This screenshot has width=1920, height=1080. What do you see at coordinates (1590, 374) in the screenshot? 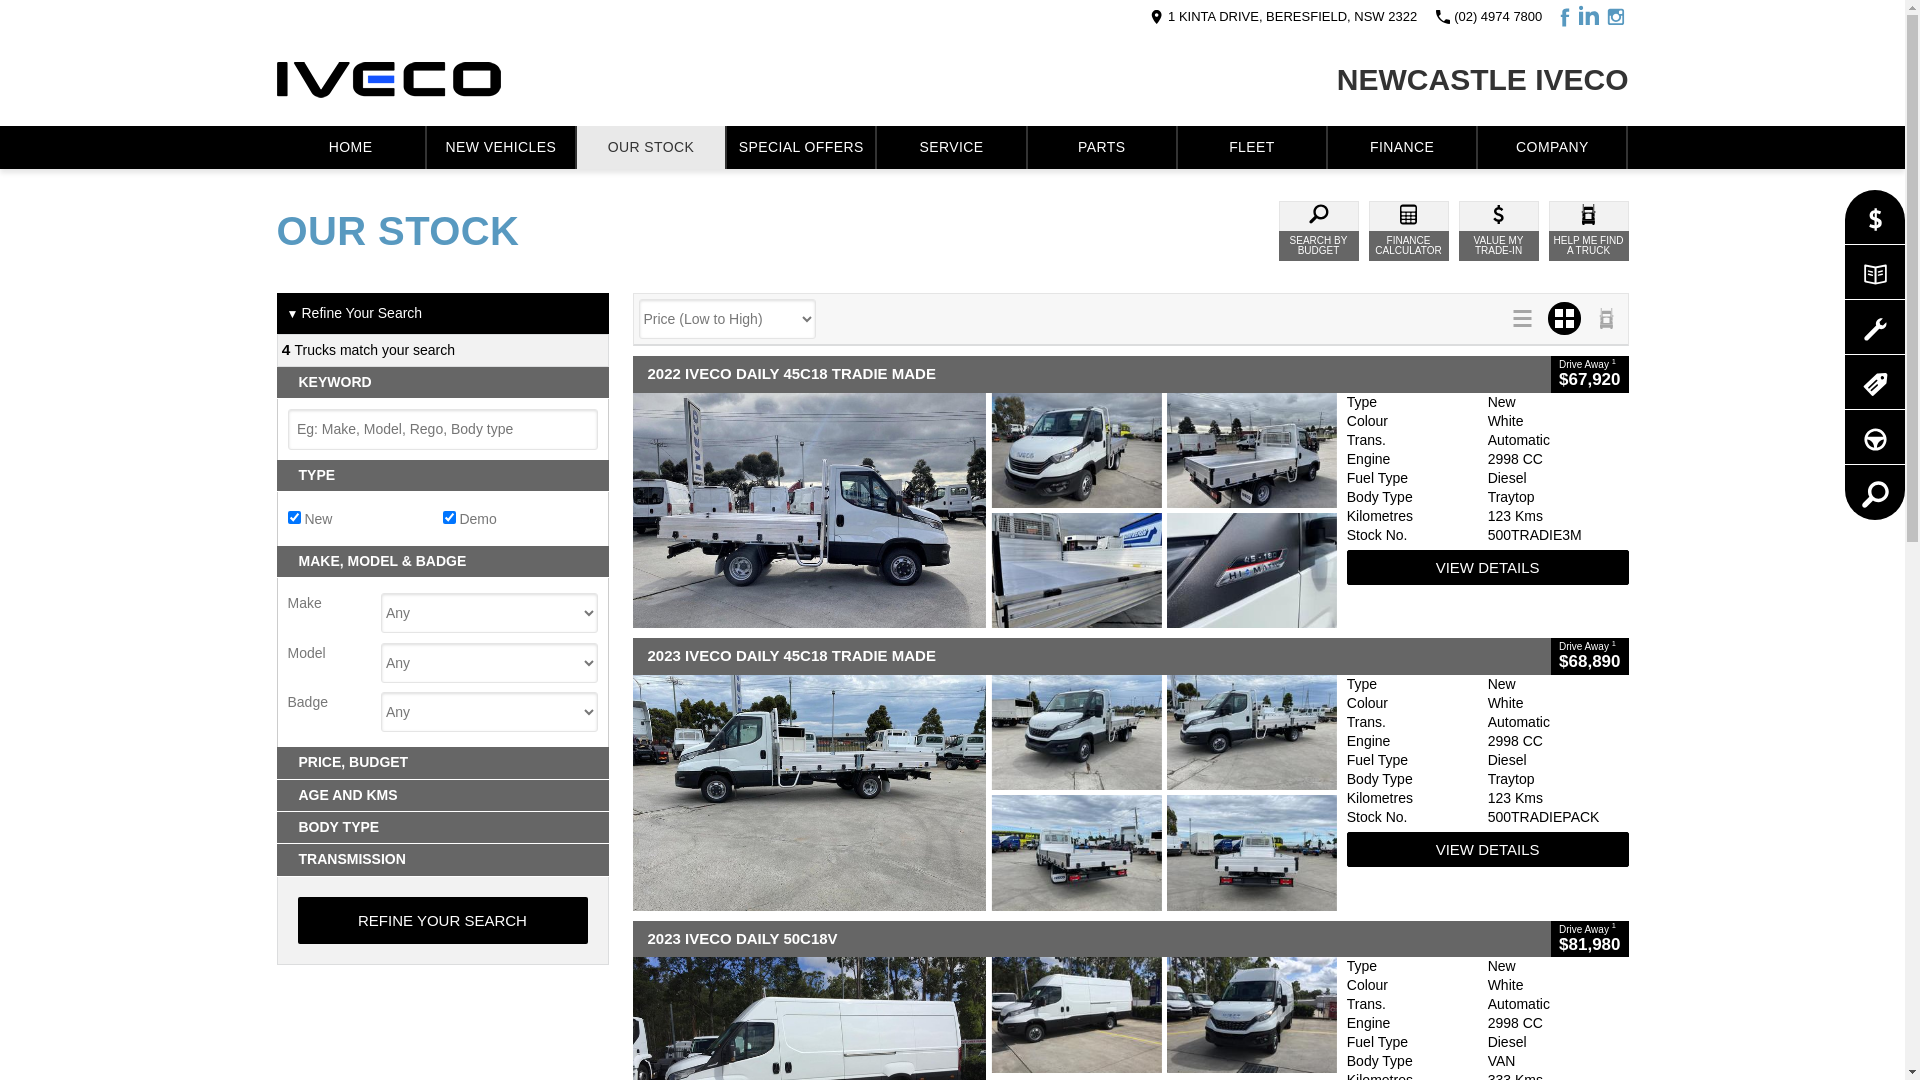
I see `Drive Away 1
$67,920` at bounding box center [1590, 374].